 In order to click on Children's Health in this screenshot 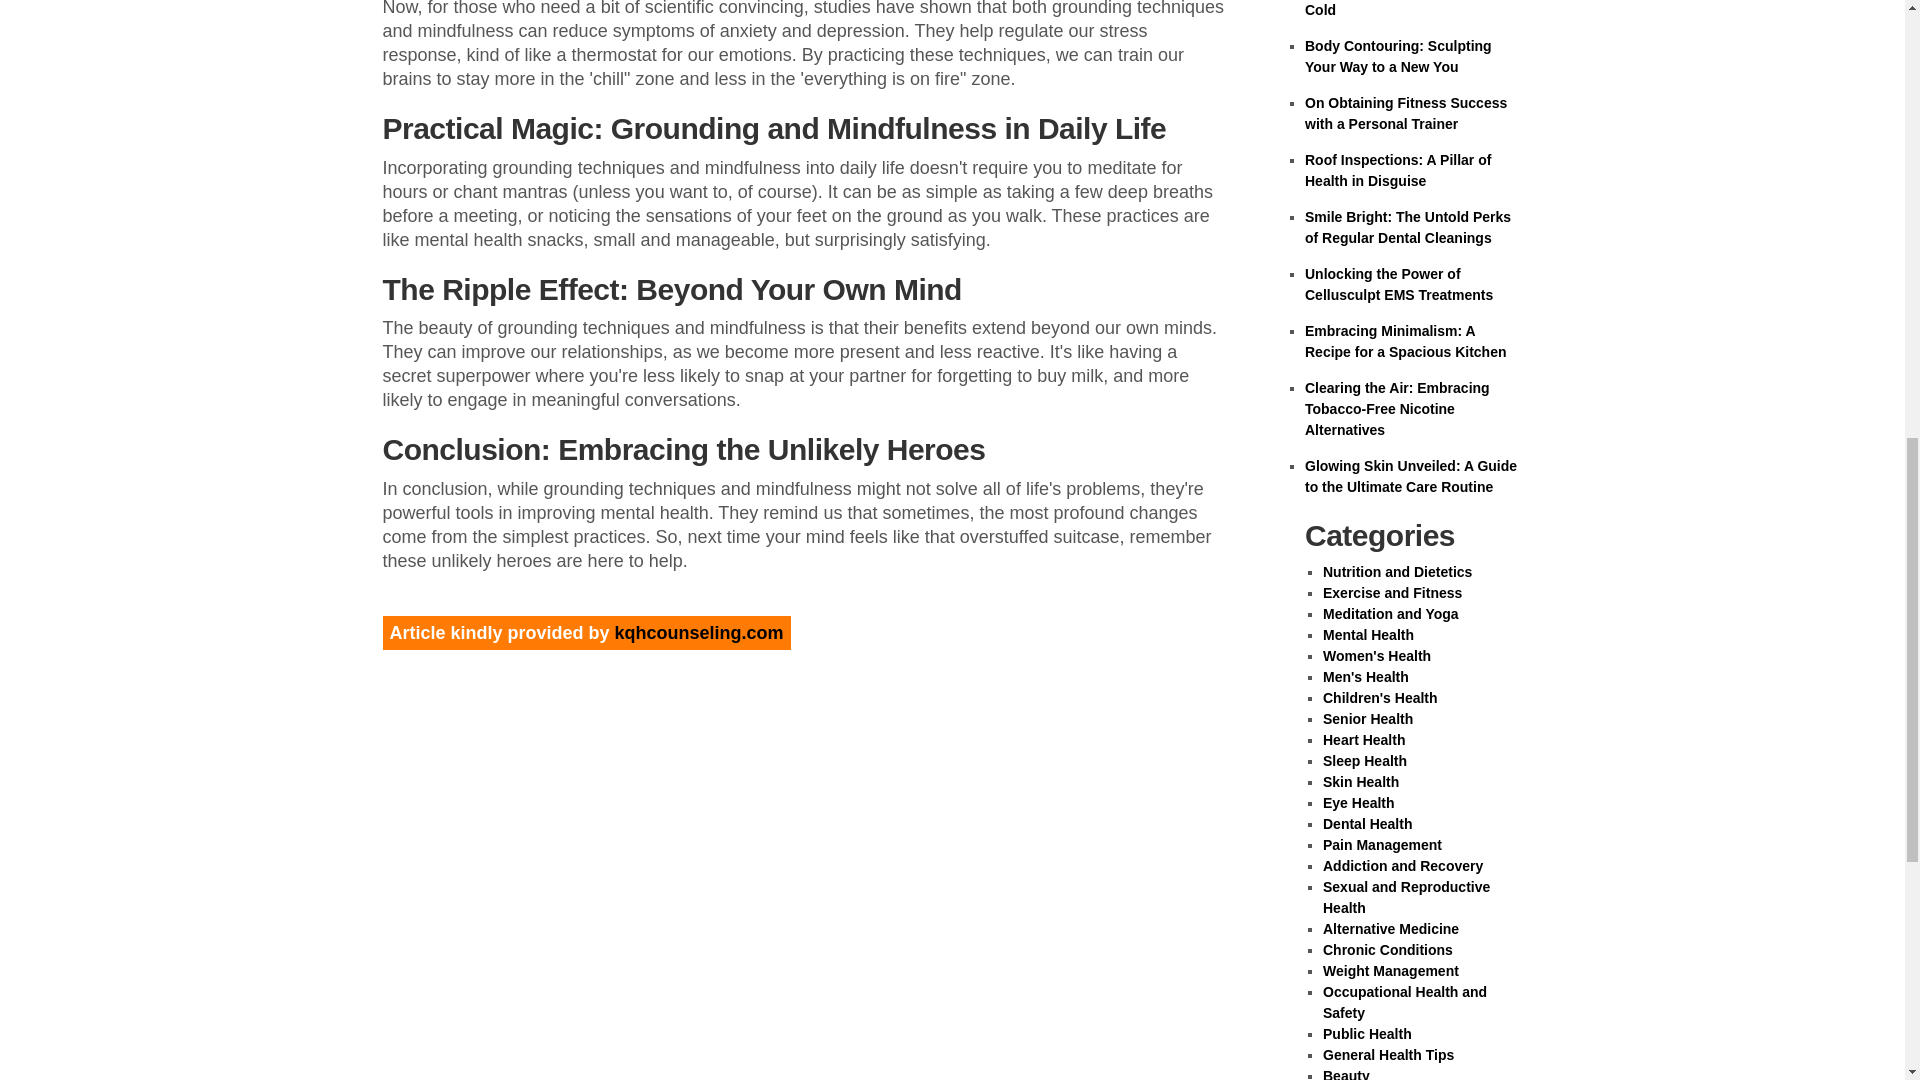, I will do `click(1380, 698)`.